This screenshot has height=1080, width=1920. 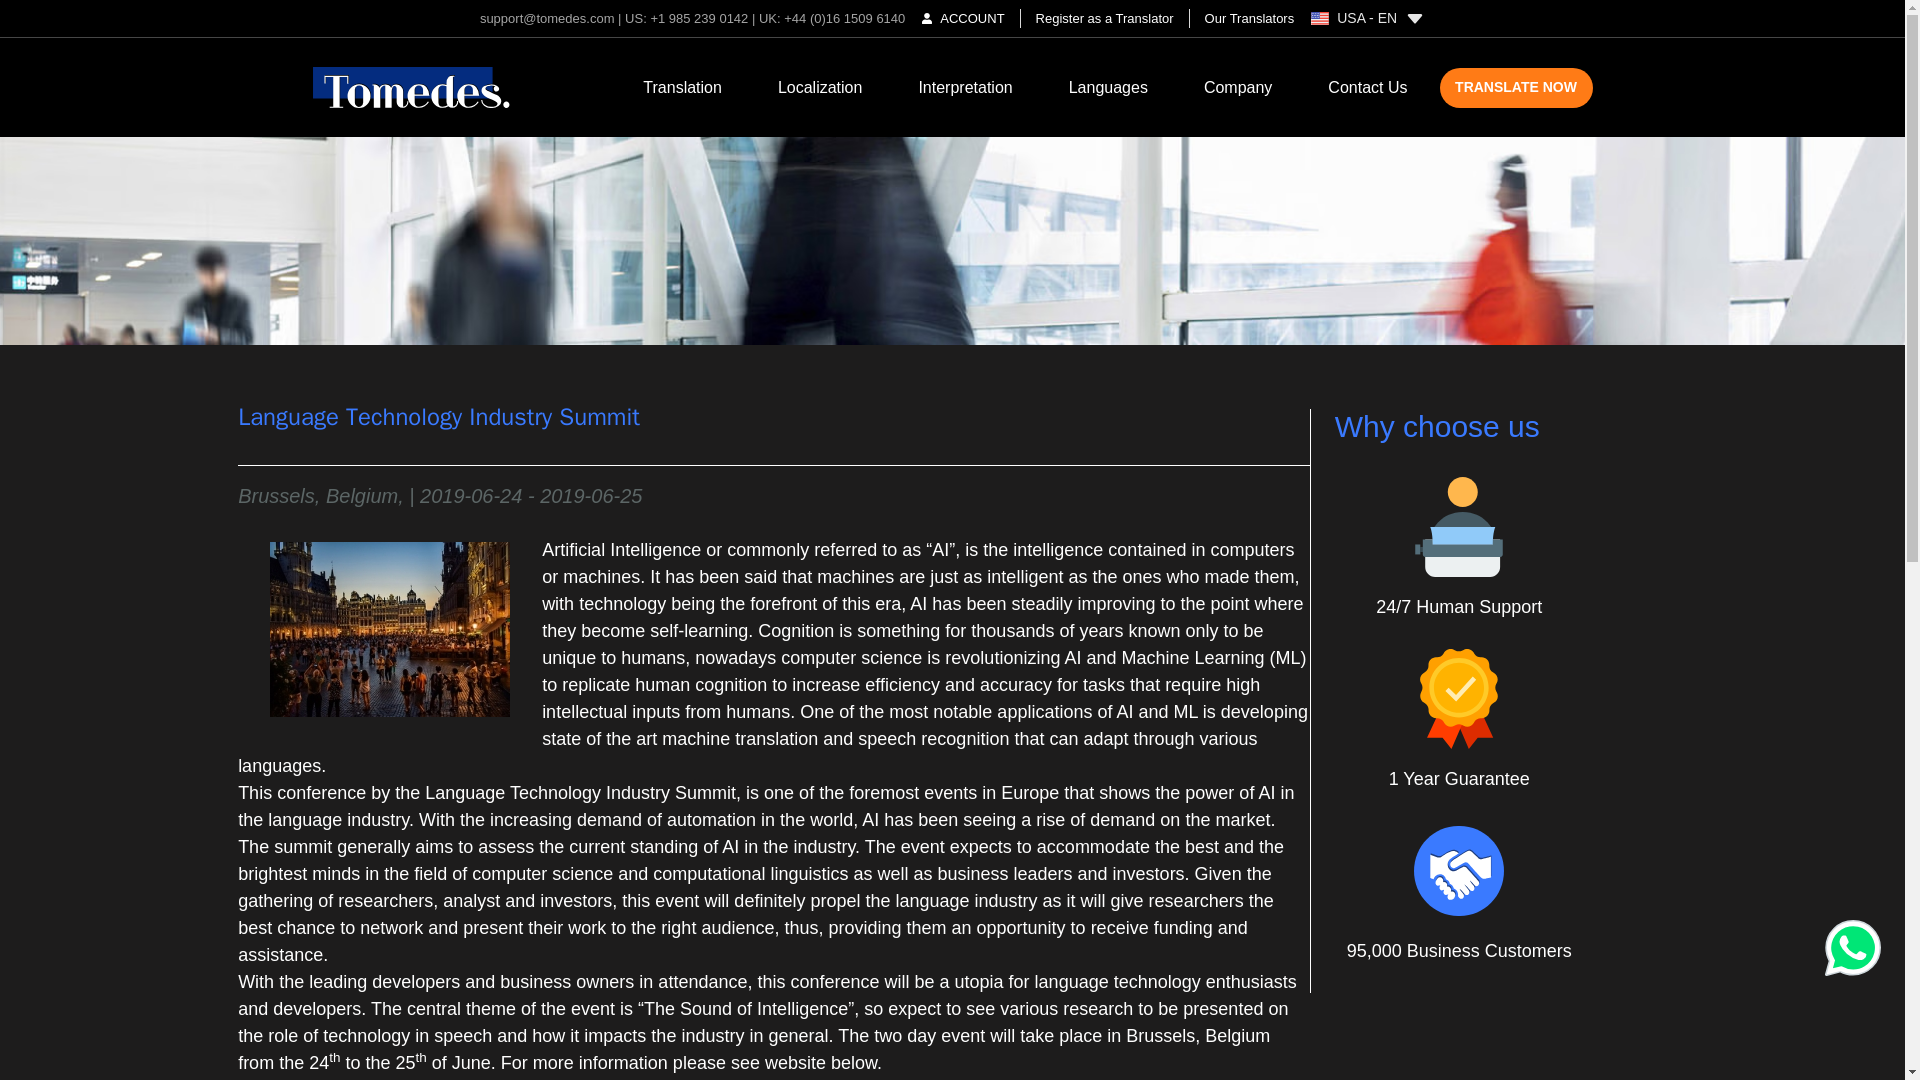 What do you see at coordinates (1104, 18) in the screenshot?
I see `Register as a Translator` at bounding box center [1104, 18].